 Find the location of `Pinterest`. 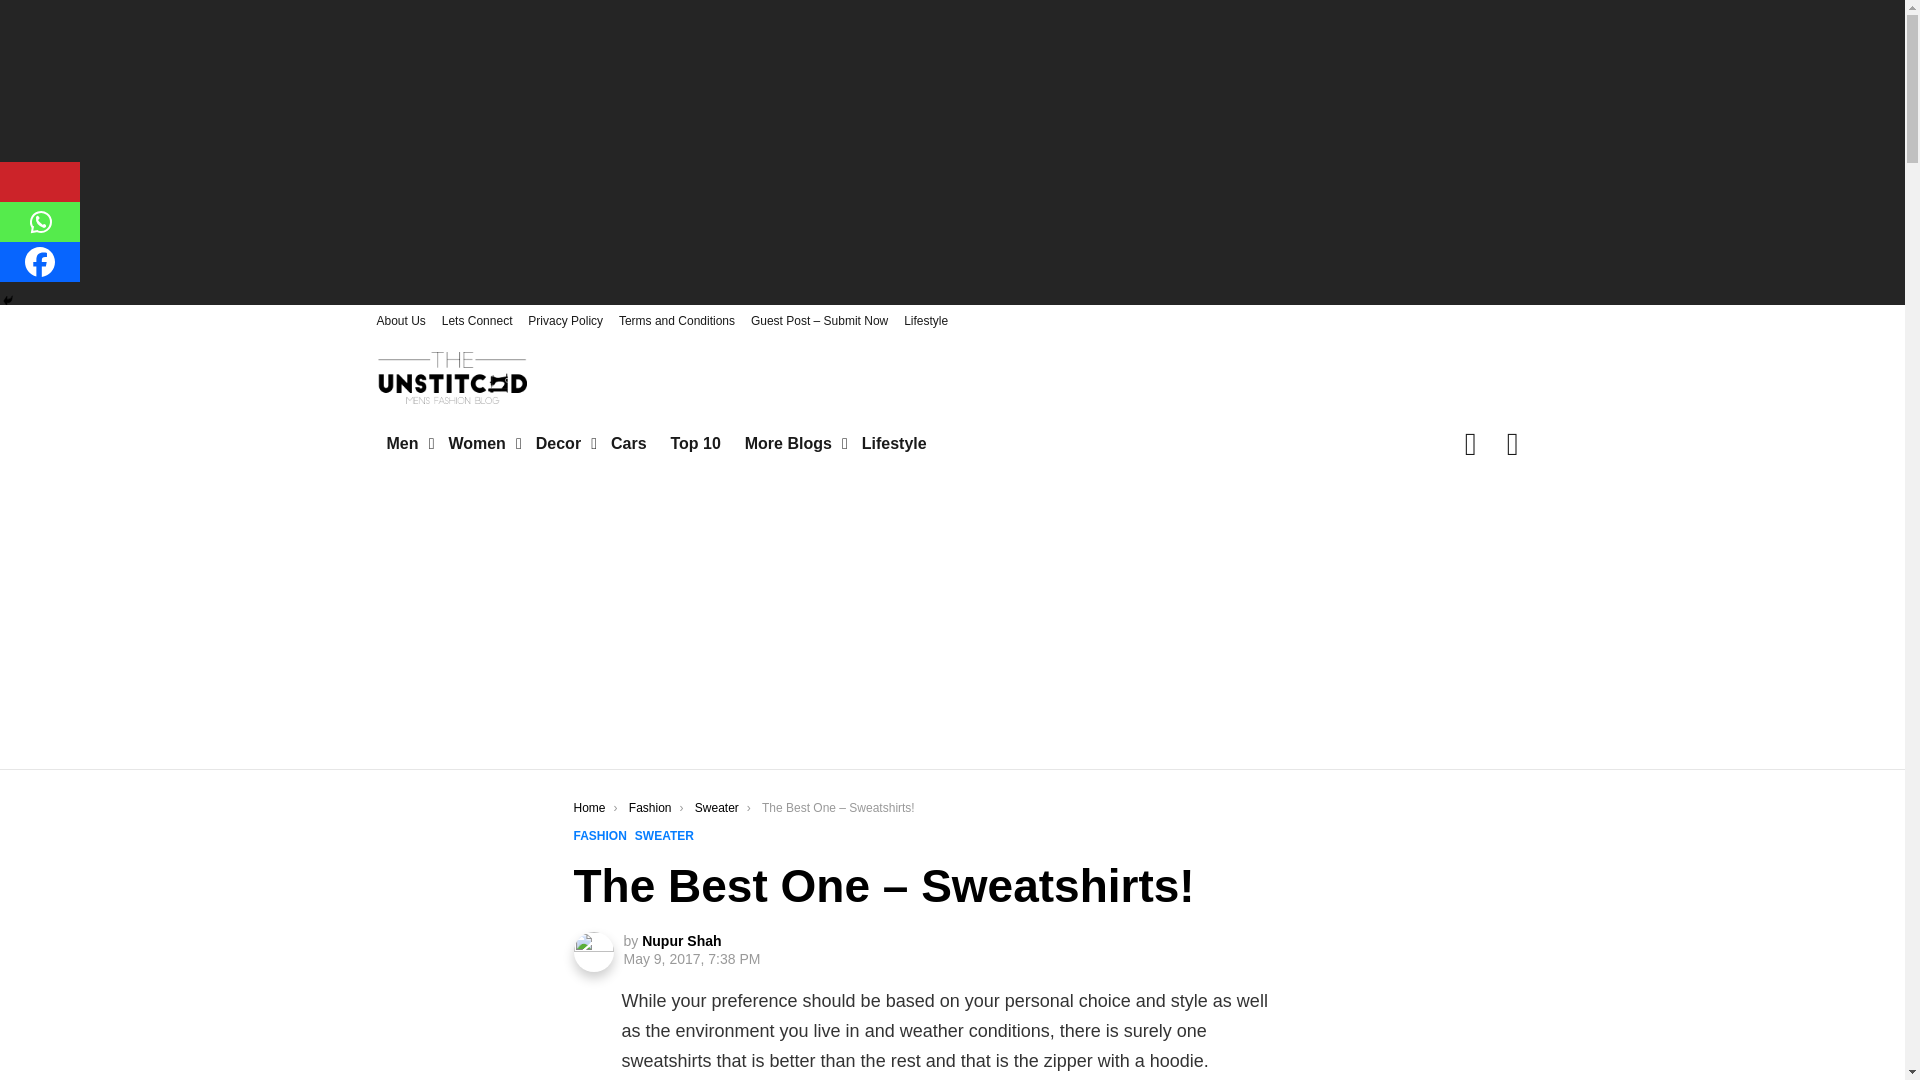

Pinterest is located at coordinates (40, 182).